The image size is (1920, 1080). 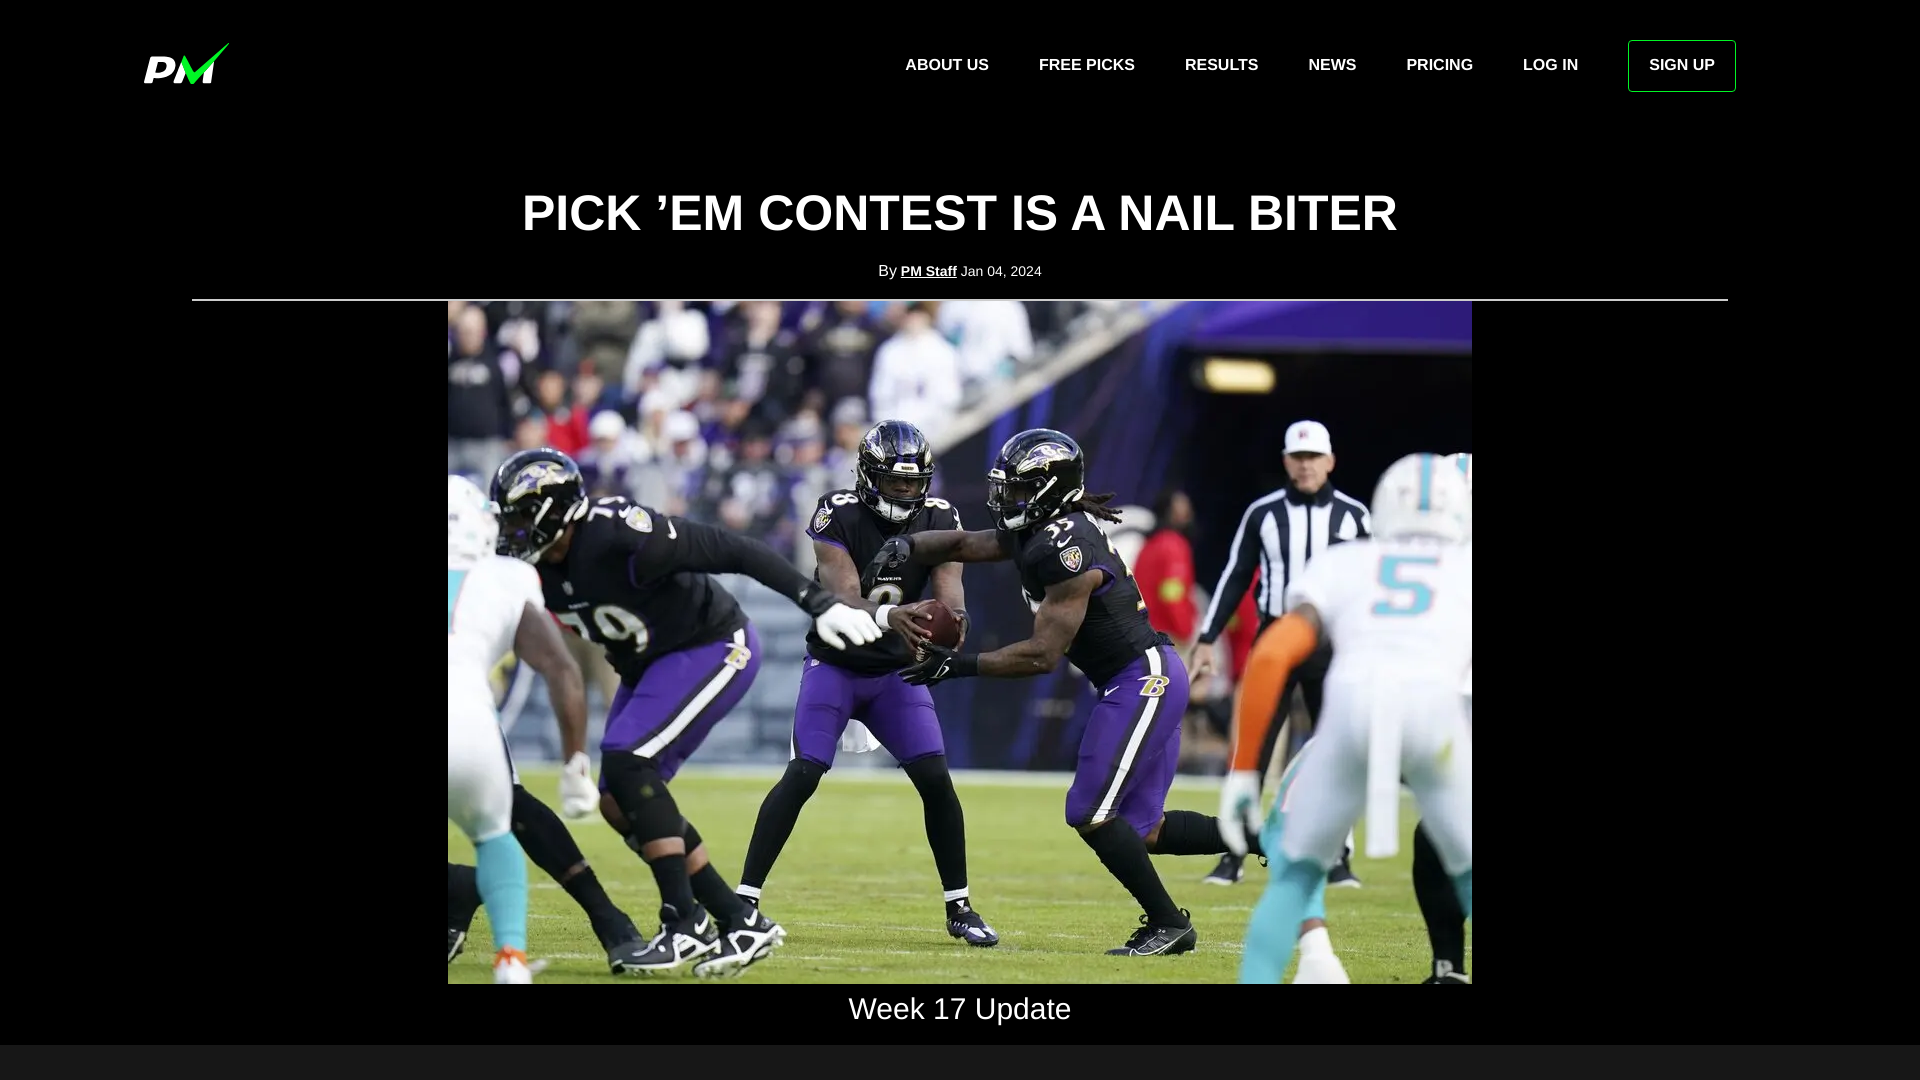 I want to click on PRICING, so click(x=1438, y=66).